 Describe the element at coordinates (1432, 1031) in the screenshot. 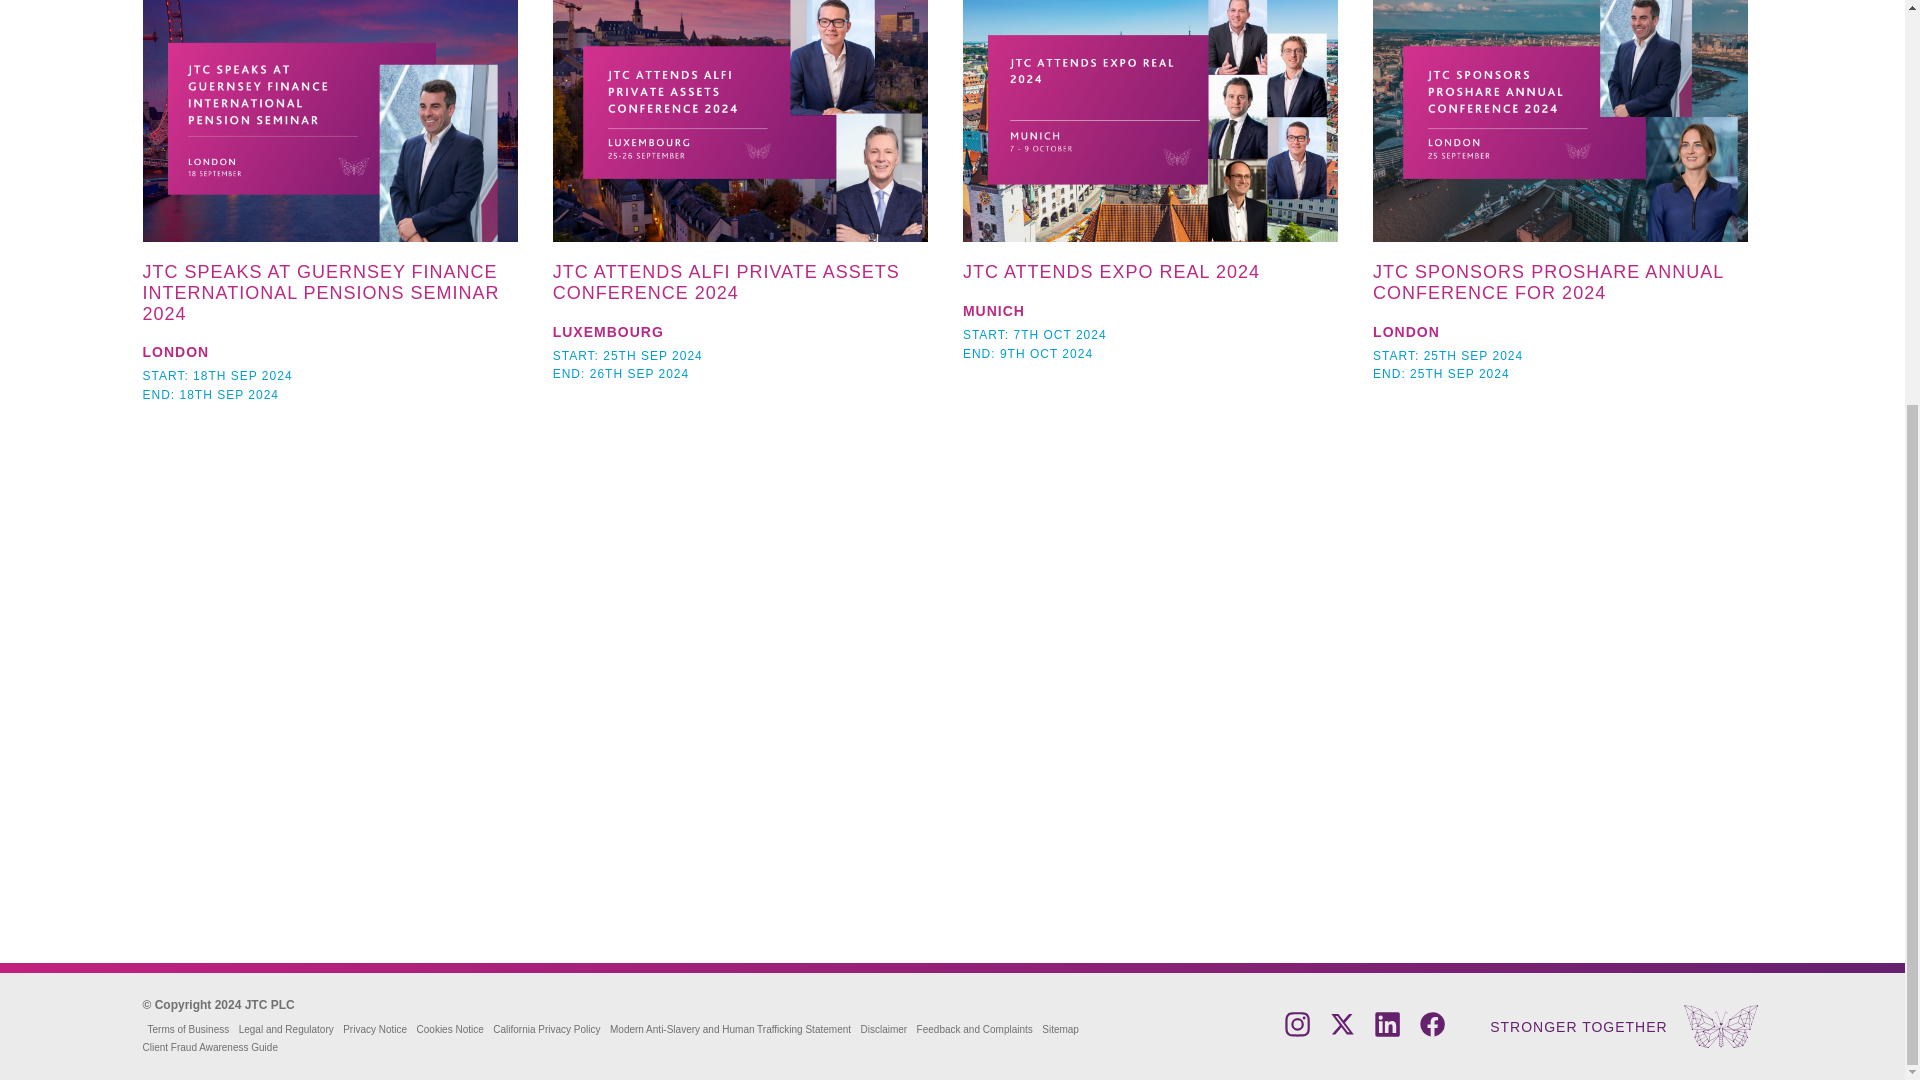

I see `Facebook profile` at that location.